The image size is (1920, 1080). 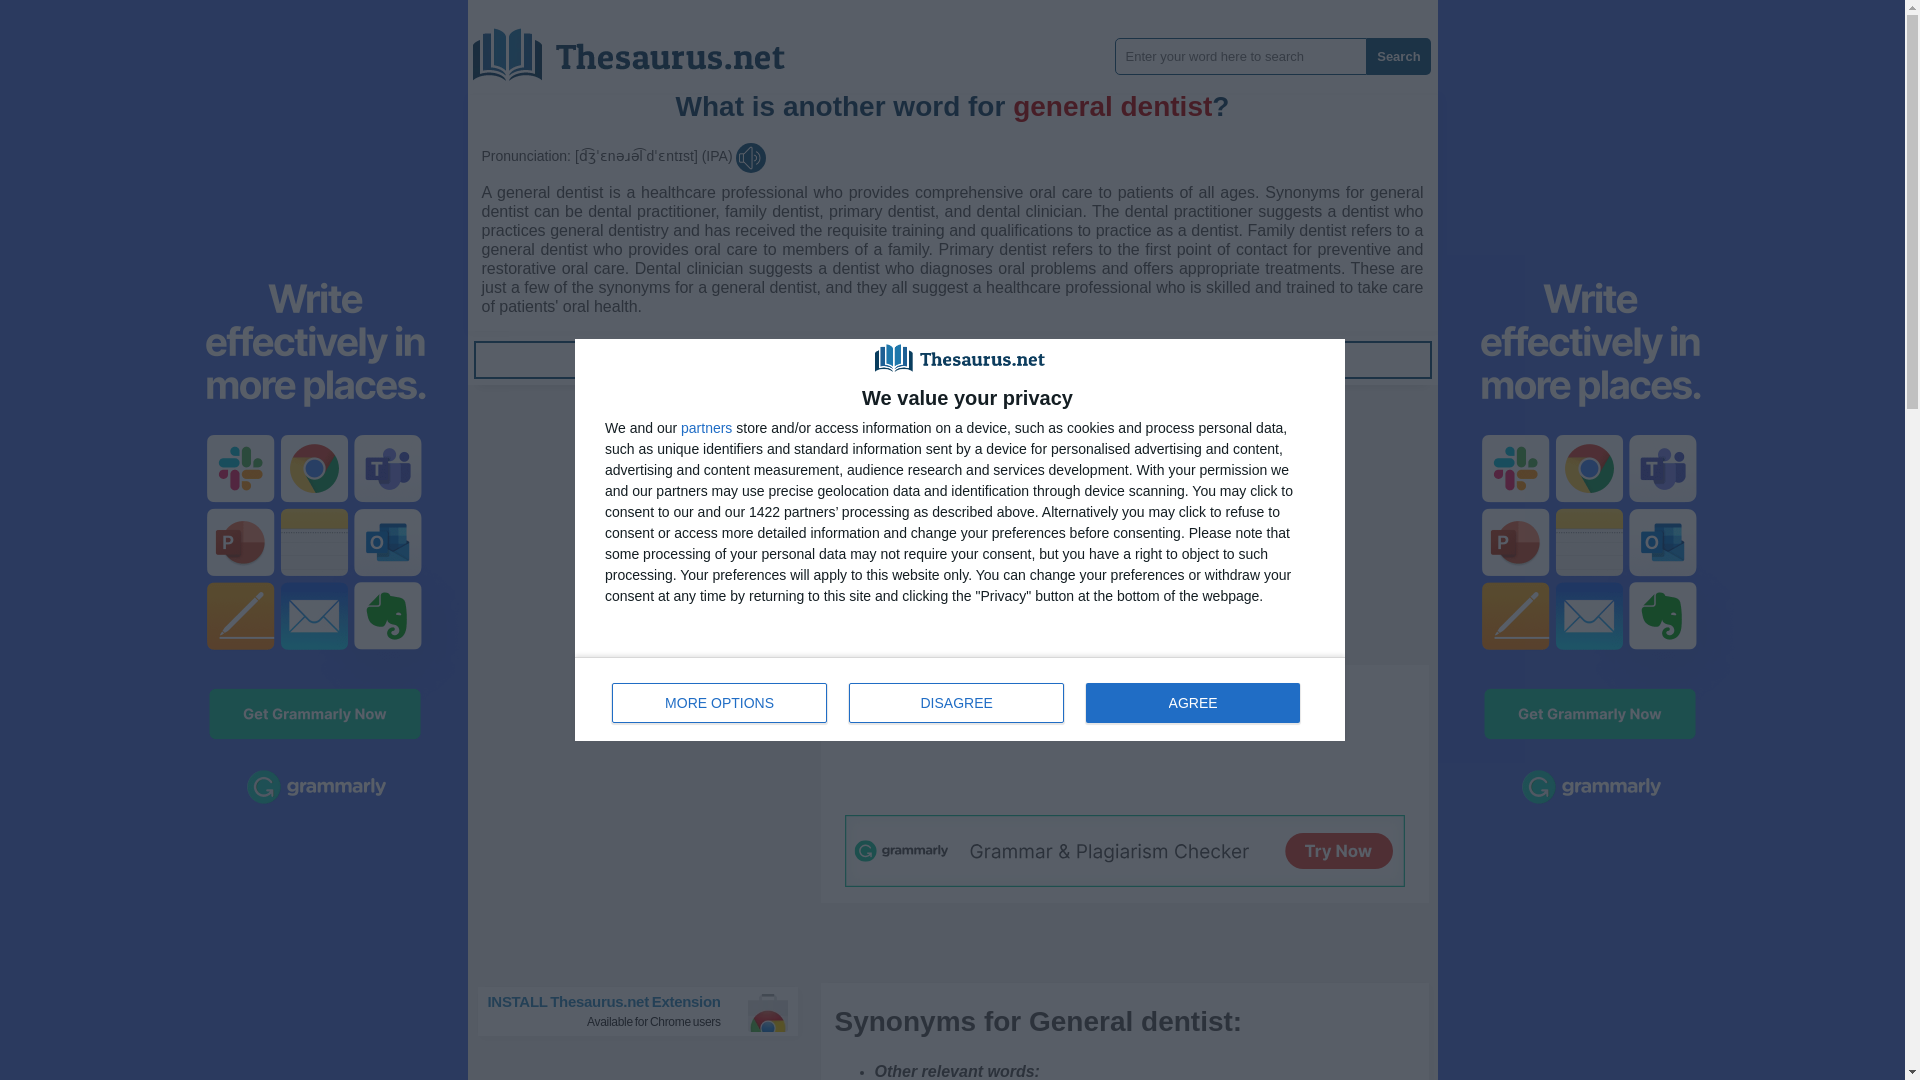 I want to click on partners, so click(x=960, y=698).